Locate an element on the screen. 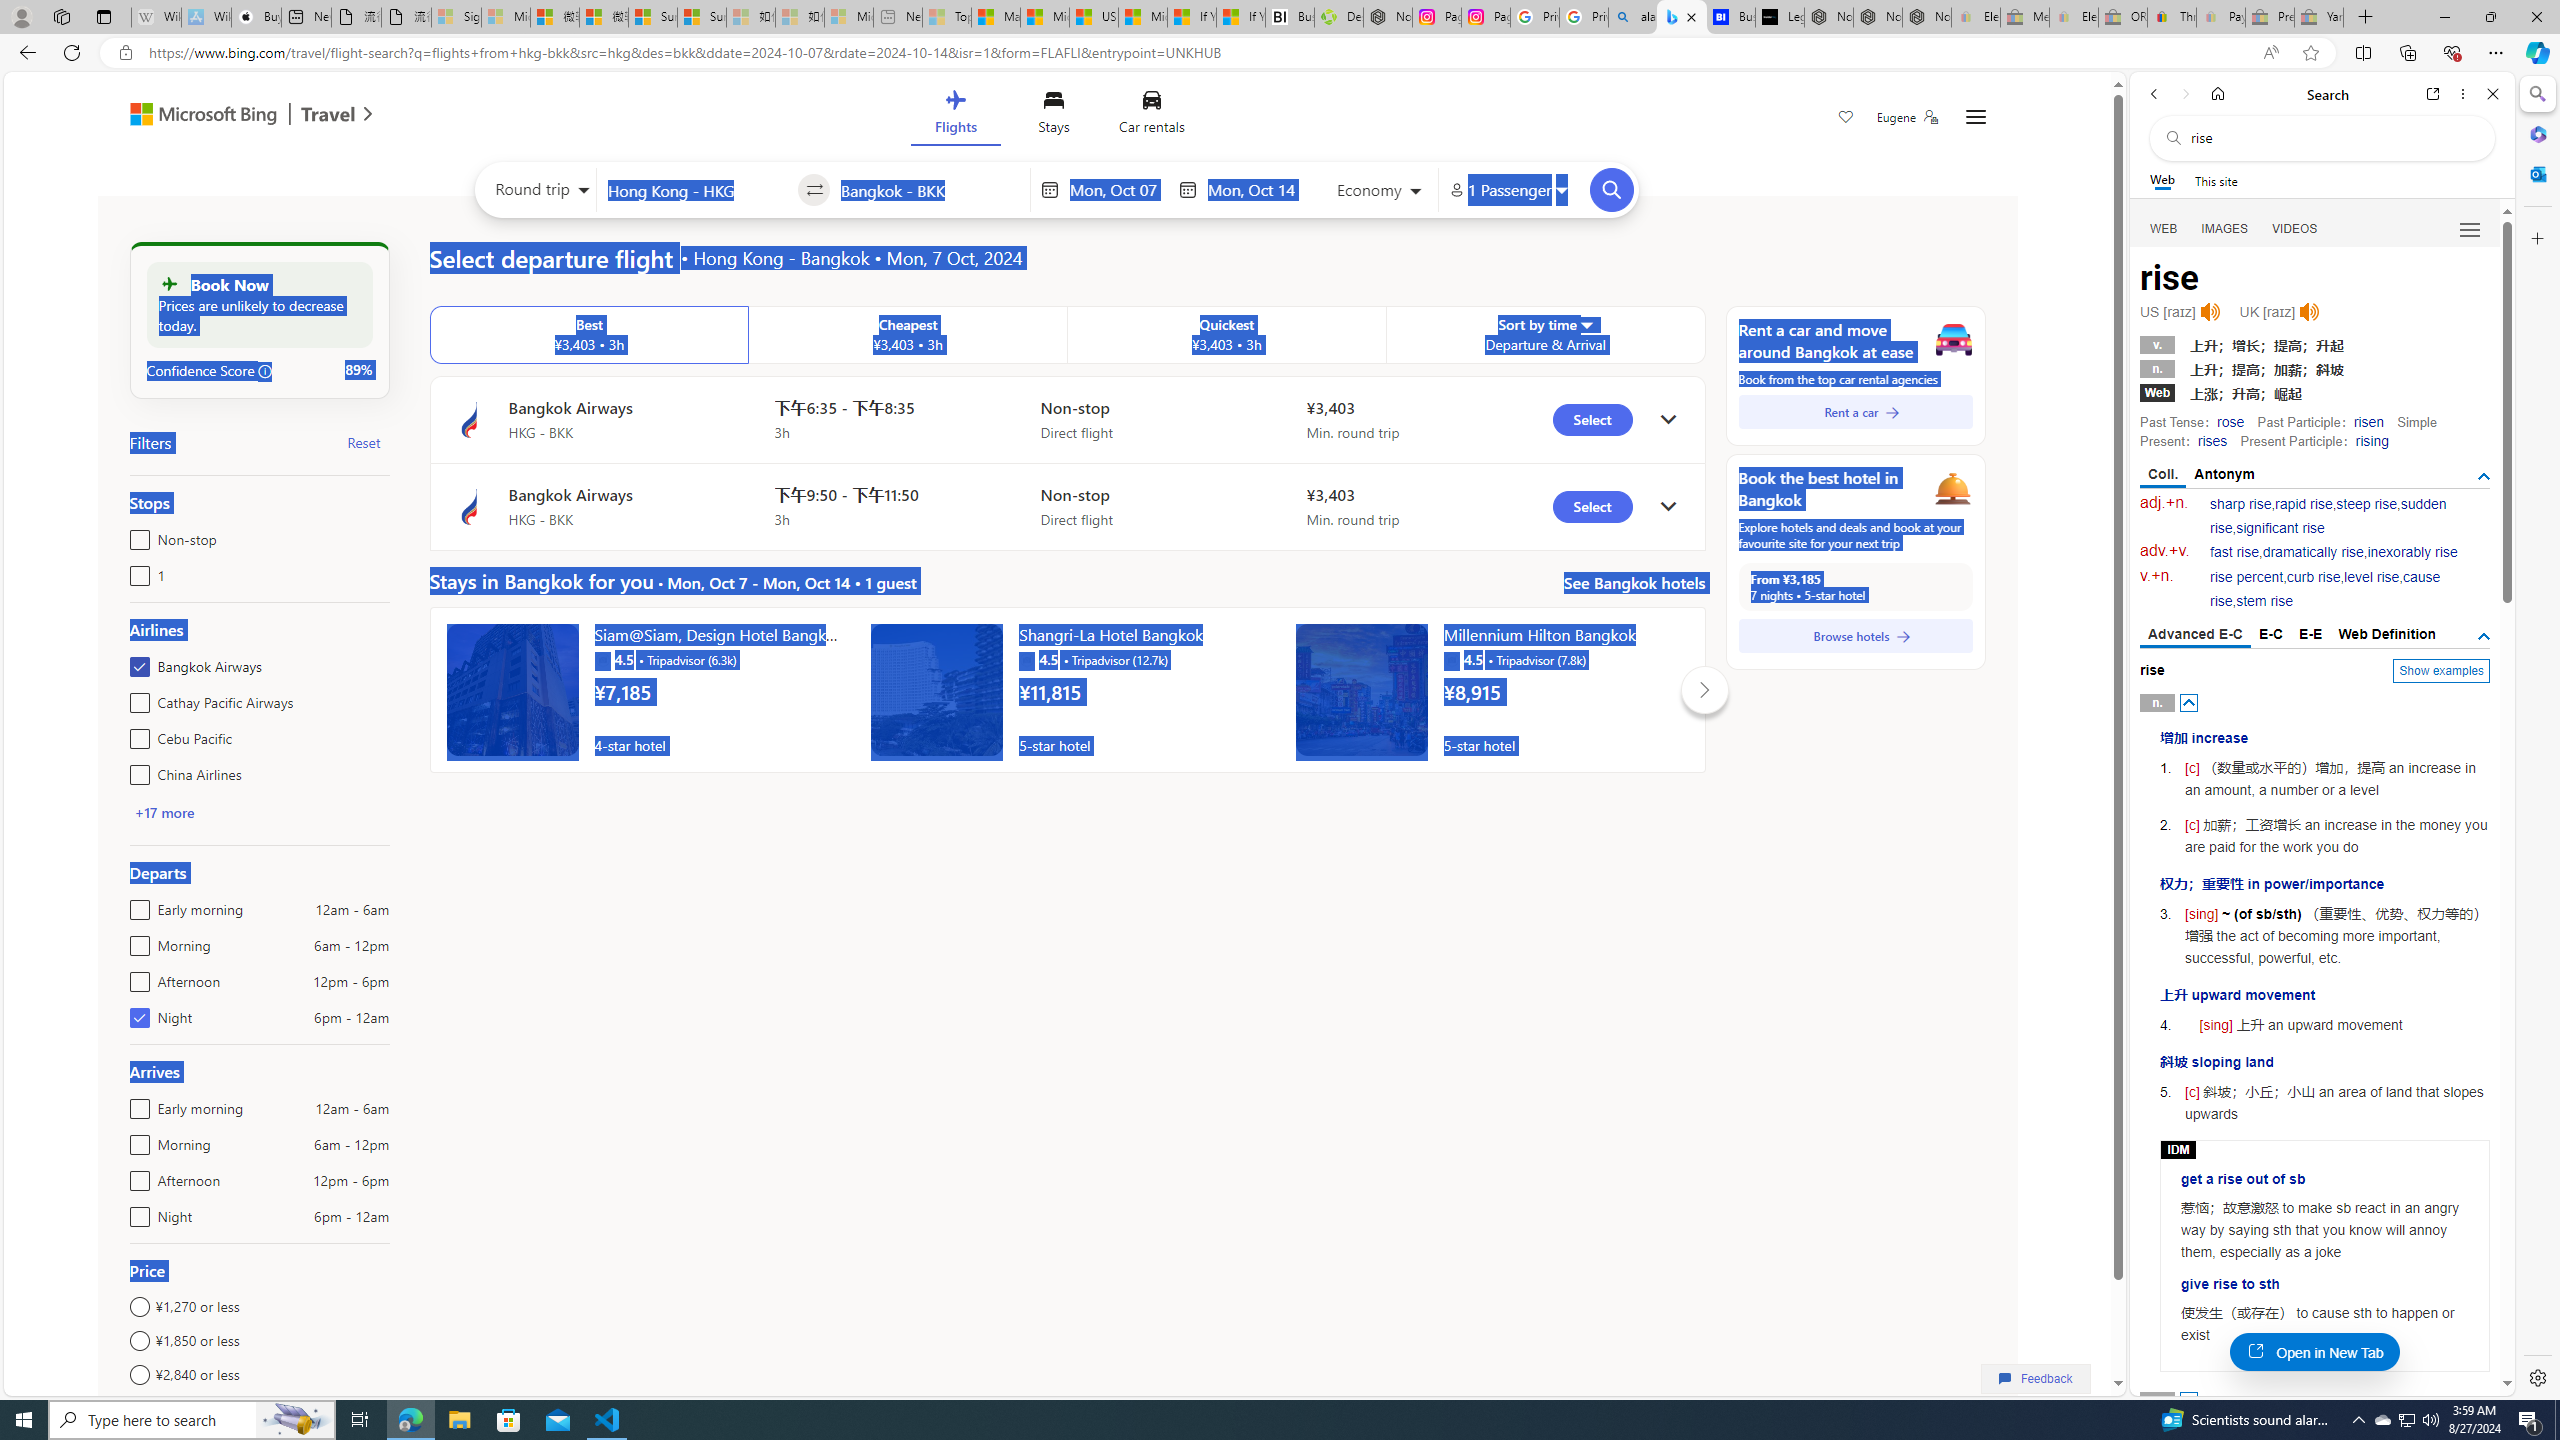 This screenshot has width=2560, height=1440. Class: msft-bing-logo msft-bing-logo-desktop is located at coordinates (198, 114).